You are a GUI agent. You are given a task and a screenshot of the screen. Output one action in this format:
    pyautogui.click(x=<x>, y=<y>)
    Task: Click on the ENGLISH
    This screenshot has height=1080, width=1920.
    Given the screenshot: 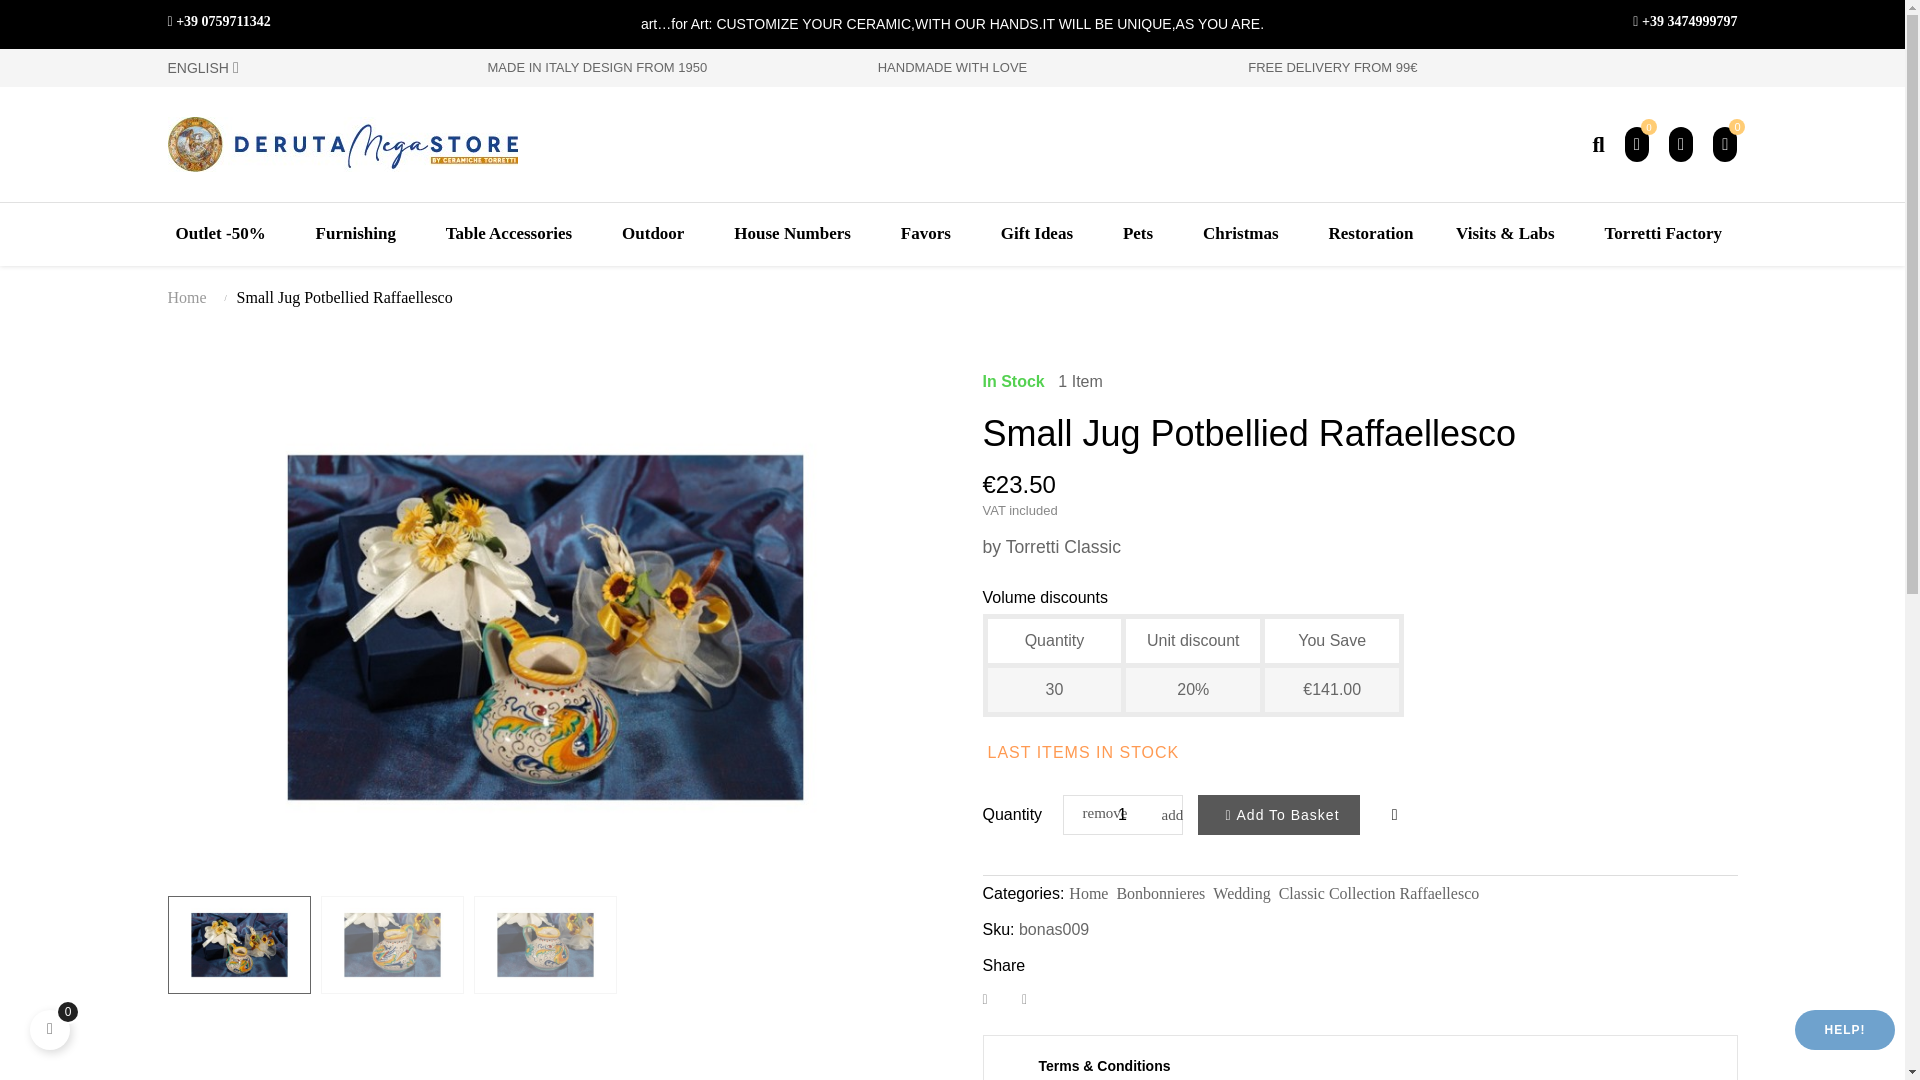 What is the action you would take?
    pyautogui.click(x=313, y=68)
    